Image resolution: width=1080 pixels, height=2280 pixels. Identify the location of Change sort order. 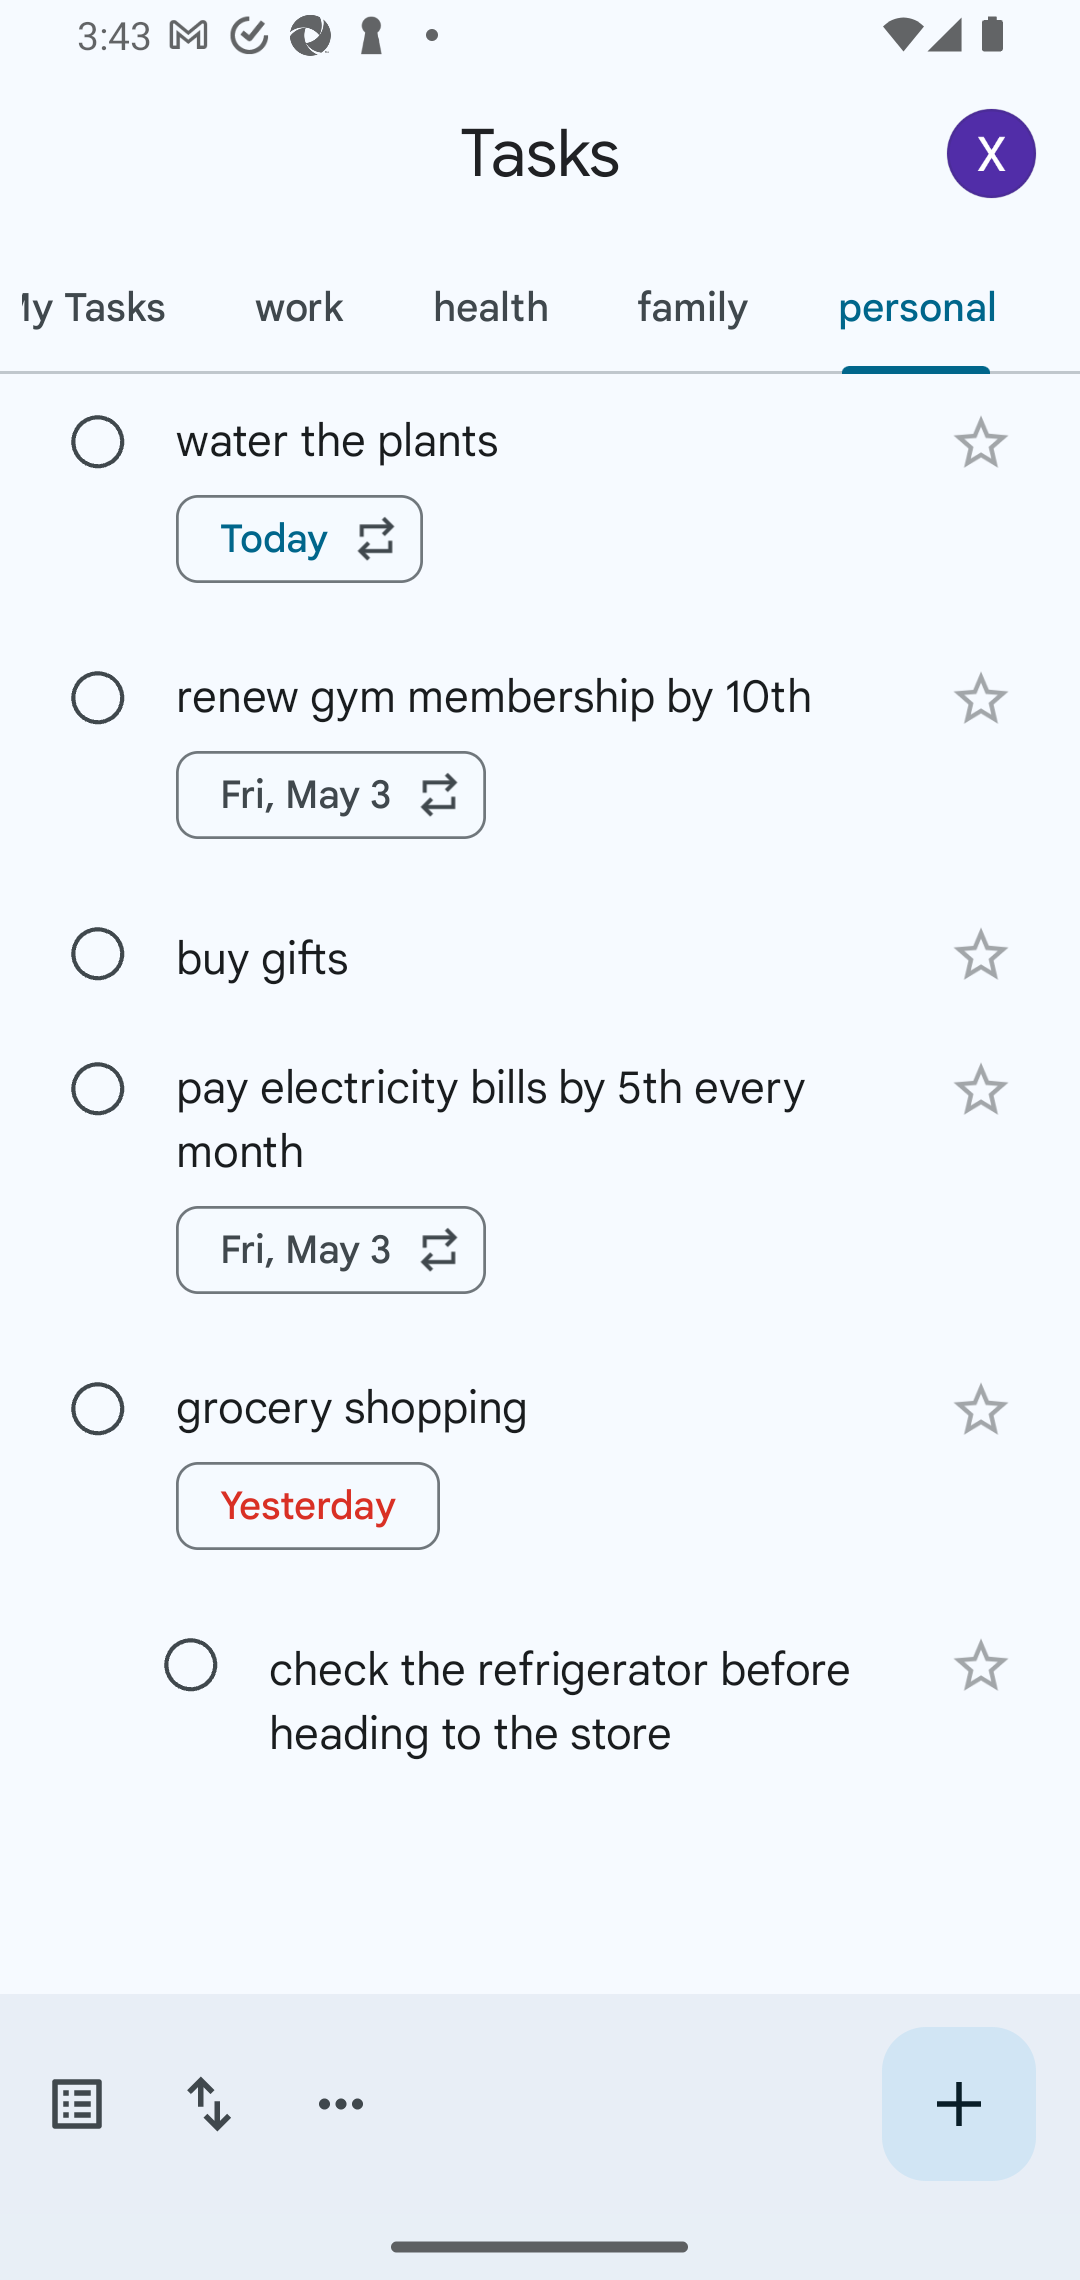
(208, 2104).